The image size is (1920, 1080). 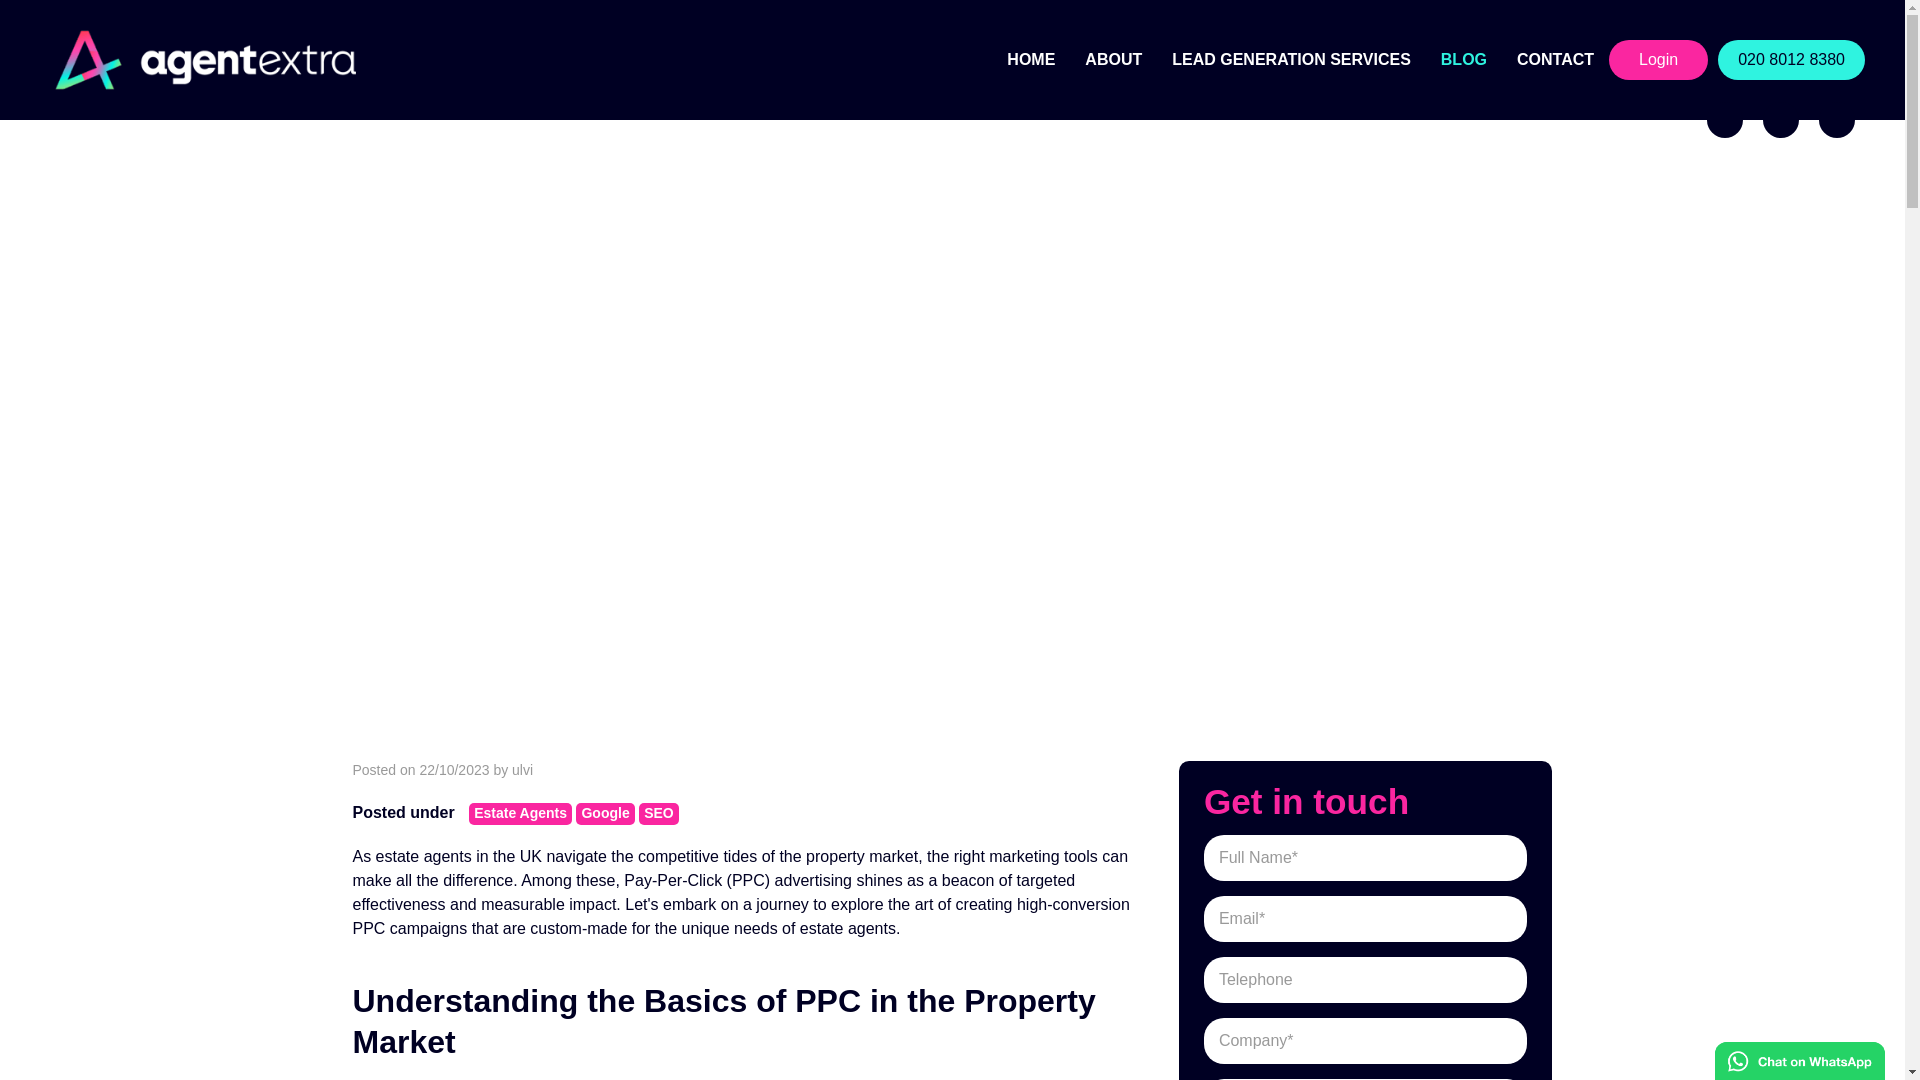 What do you see at coordinates (1836, 120) in the screenshot?
I see `Agent Extra on linkedin` at bounding box center [1836, 120].